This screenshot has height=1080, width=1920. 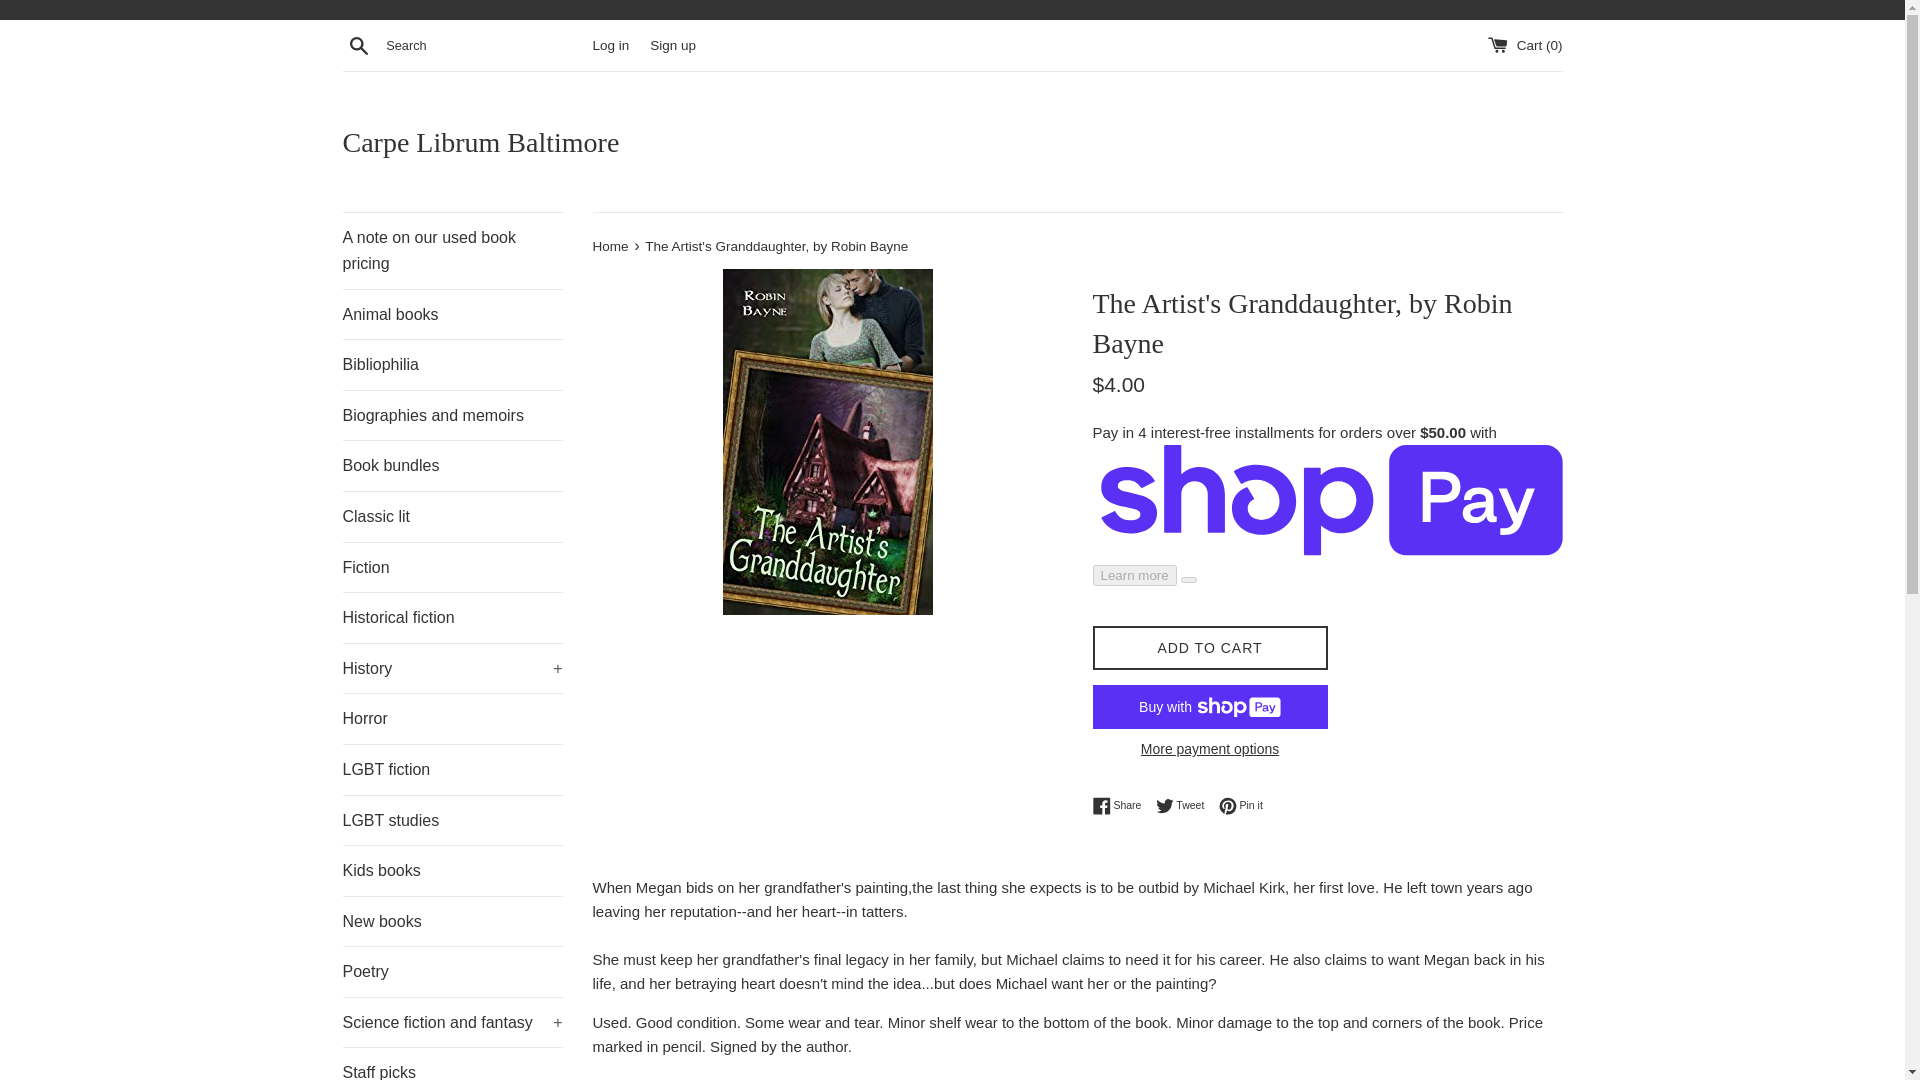 What do you see at coordinates (358, 45) in the screenshot?
I see `Search` at bounding box center [358, 45].